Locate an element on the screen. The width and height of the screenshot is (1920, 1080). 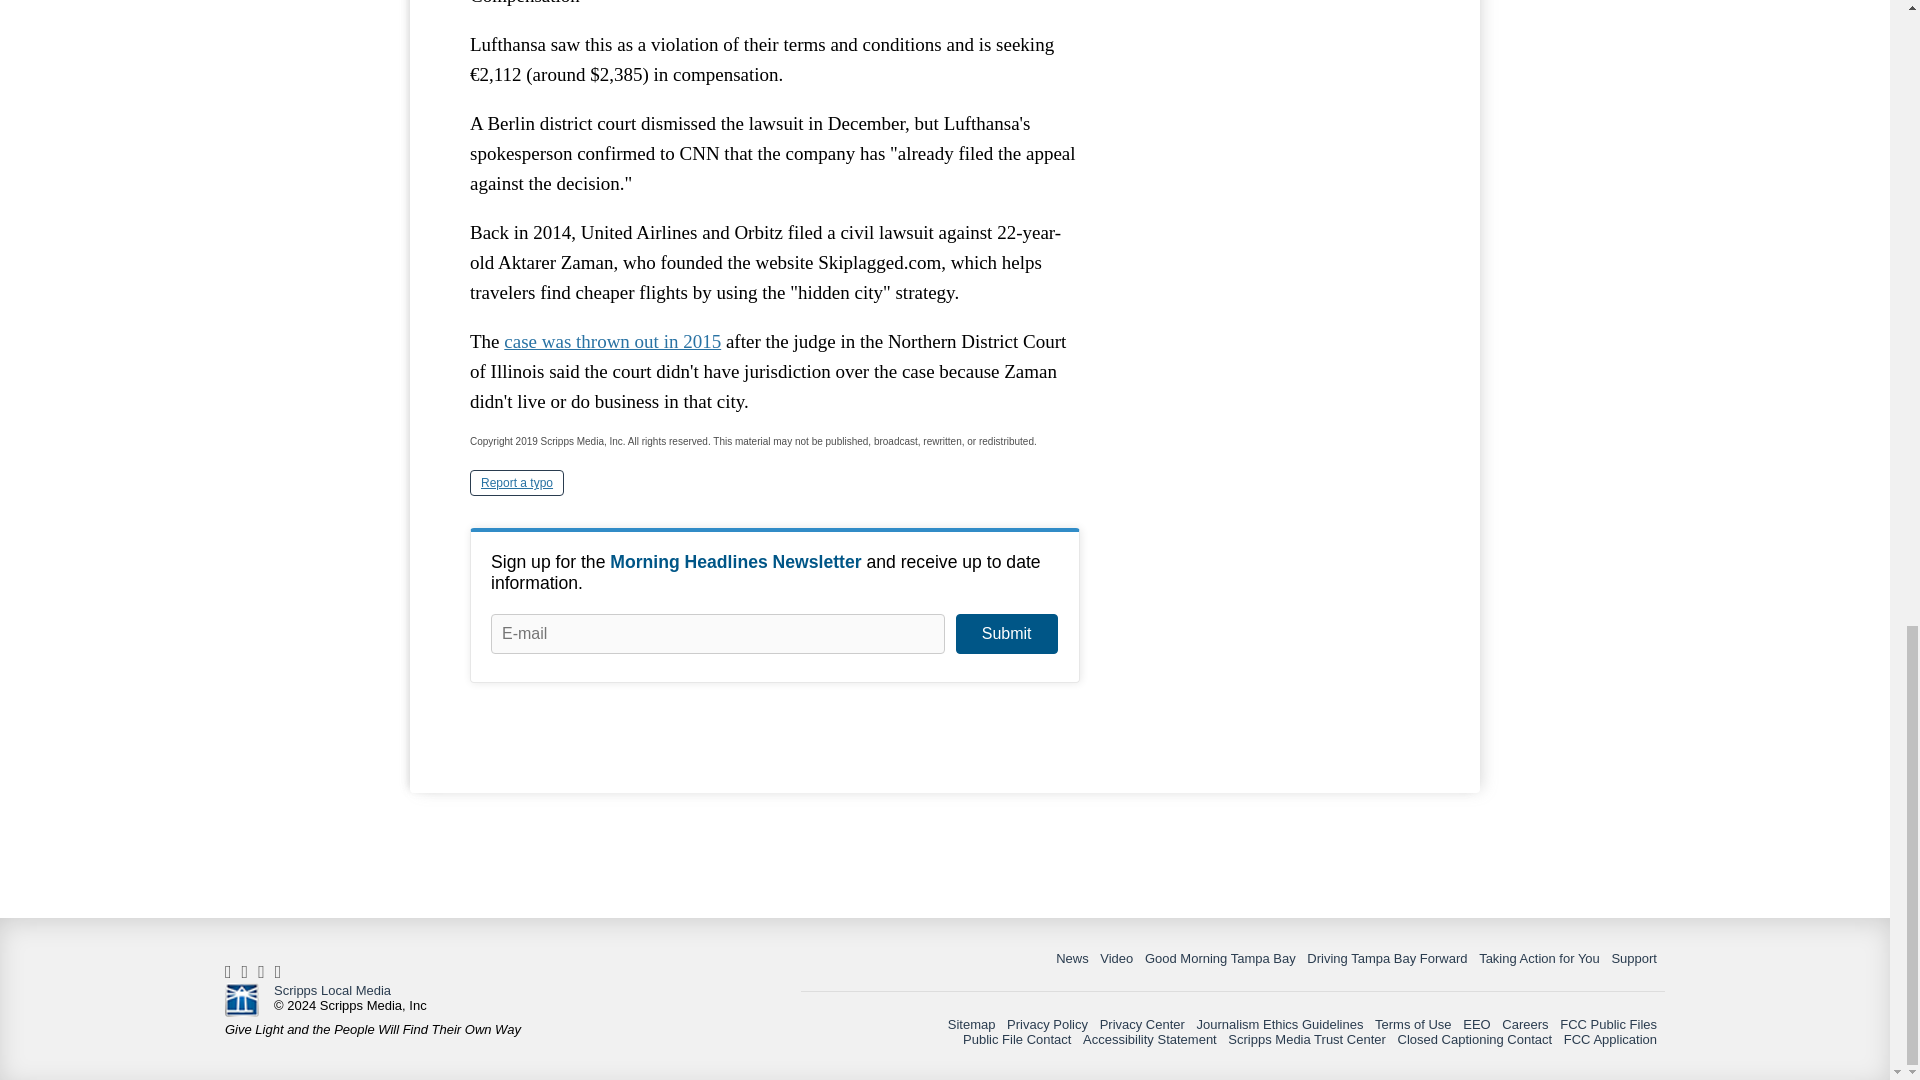
Submit is located at coordinates (1006, 634).